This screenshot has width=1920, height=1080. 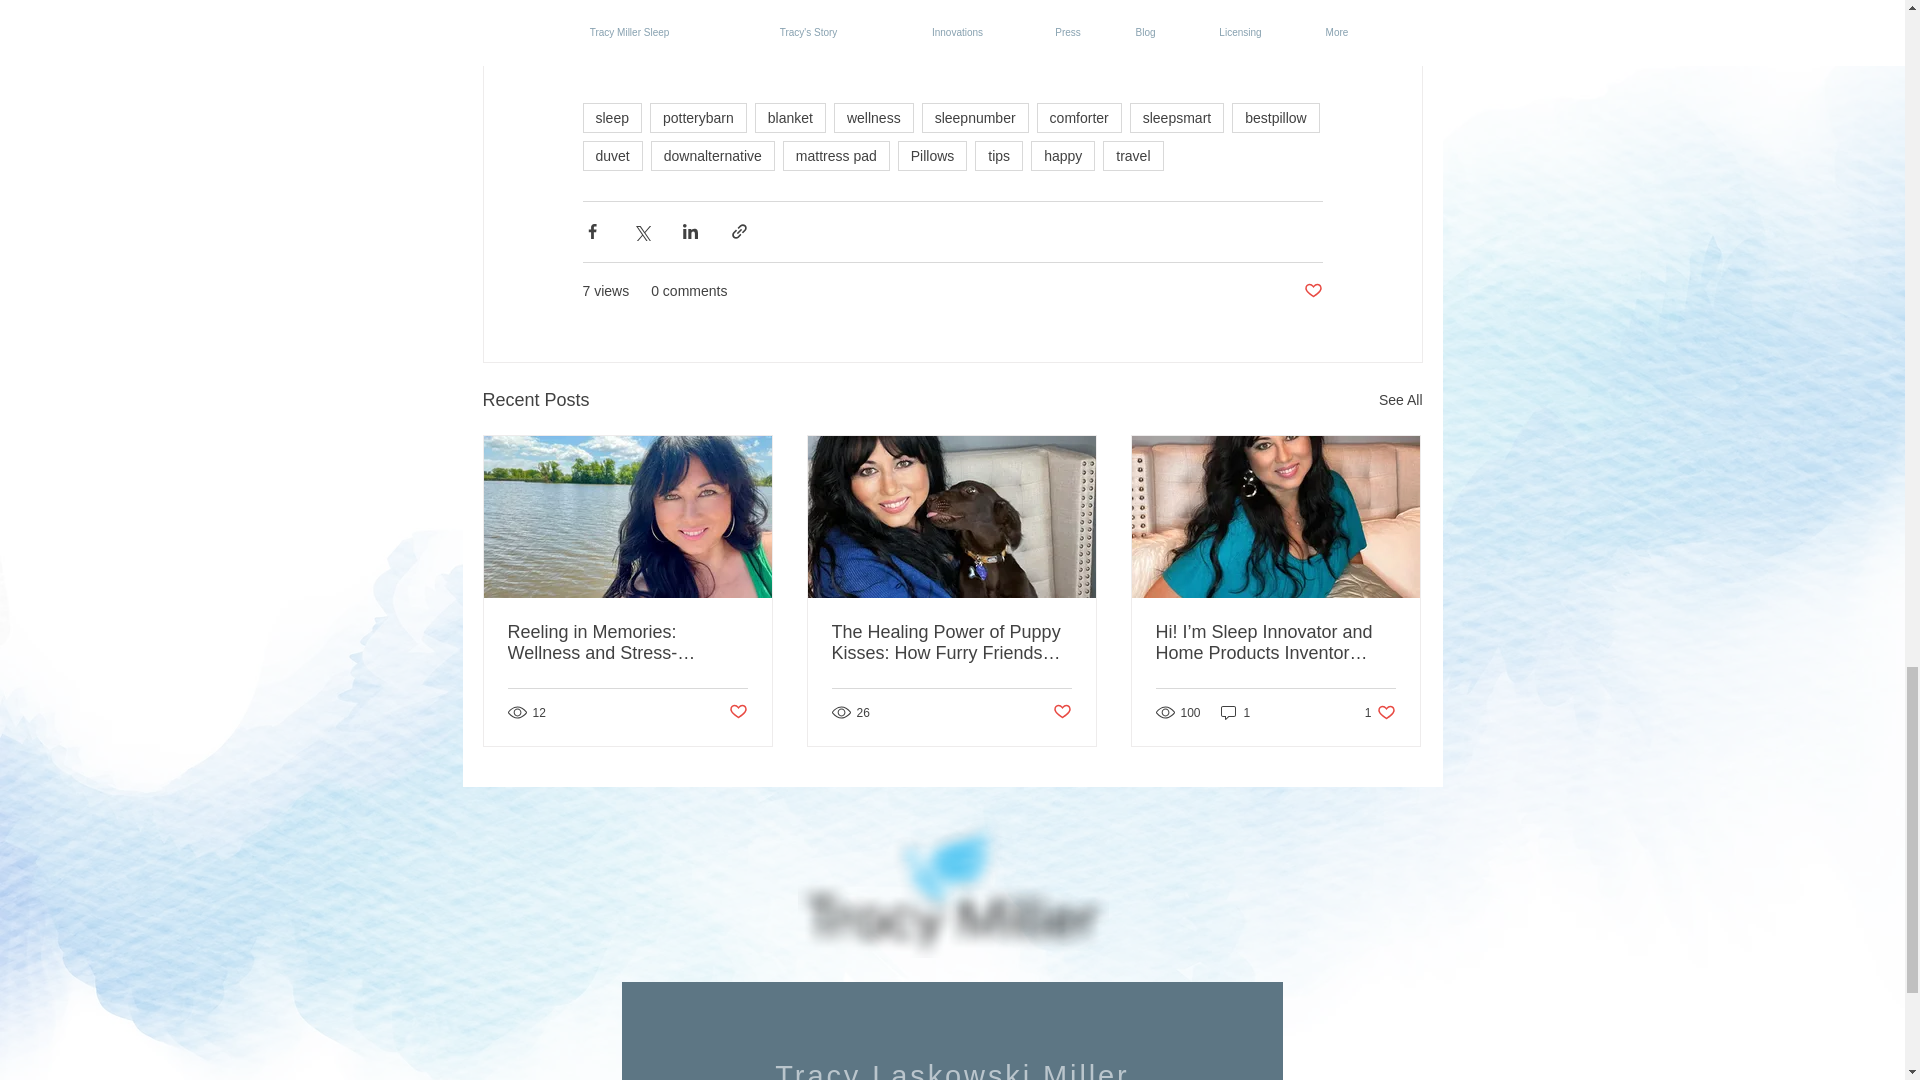 What do you see at coordinates (1132, 156) in the screenshot?
I see `travel` at bounding box center [1132, 156].